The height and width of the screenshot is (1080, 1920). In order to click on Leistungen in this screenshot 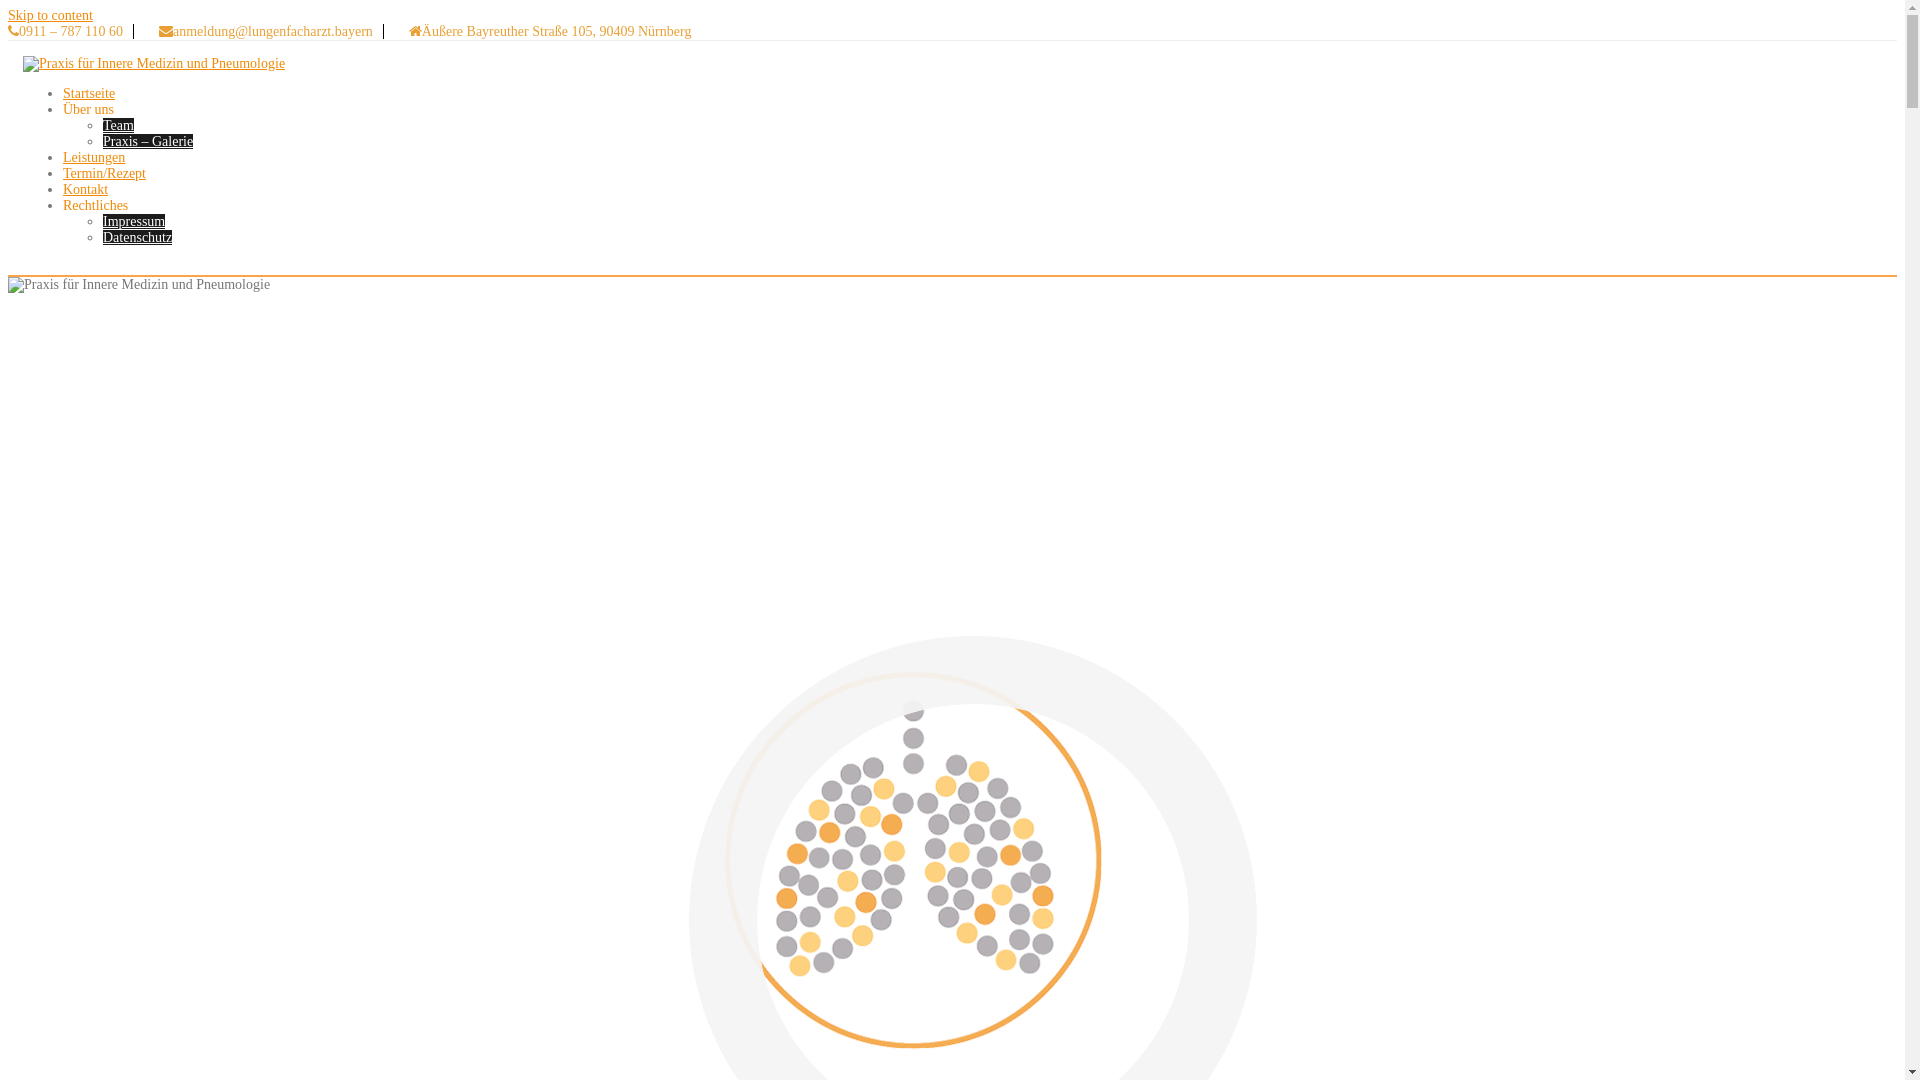, I will do `click(94, 158)`.